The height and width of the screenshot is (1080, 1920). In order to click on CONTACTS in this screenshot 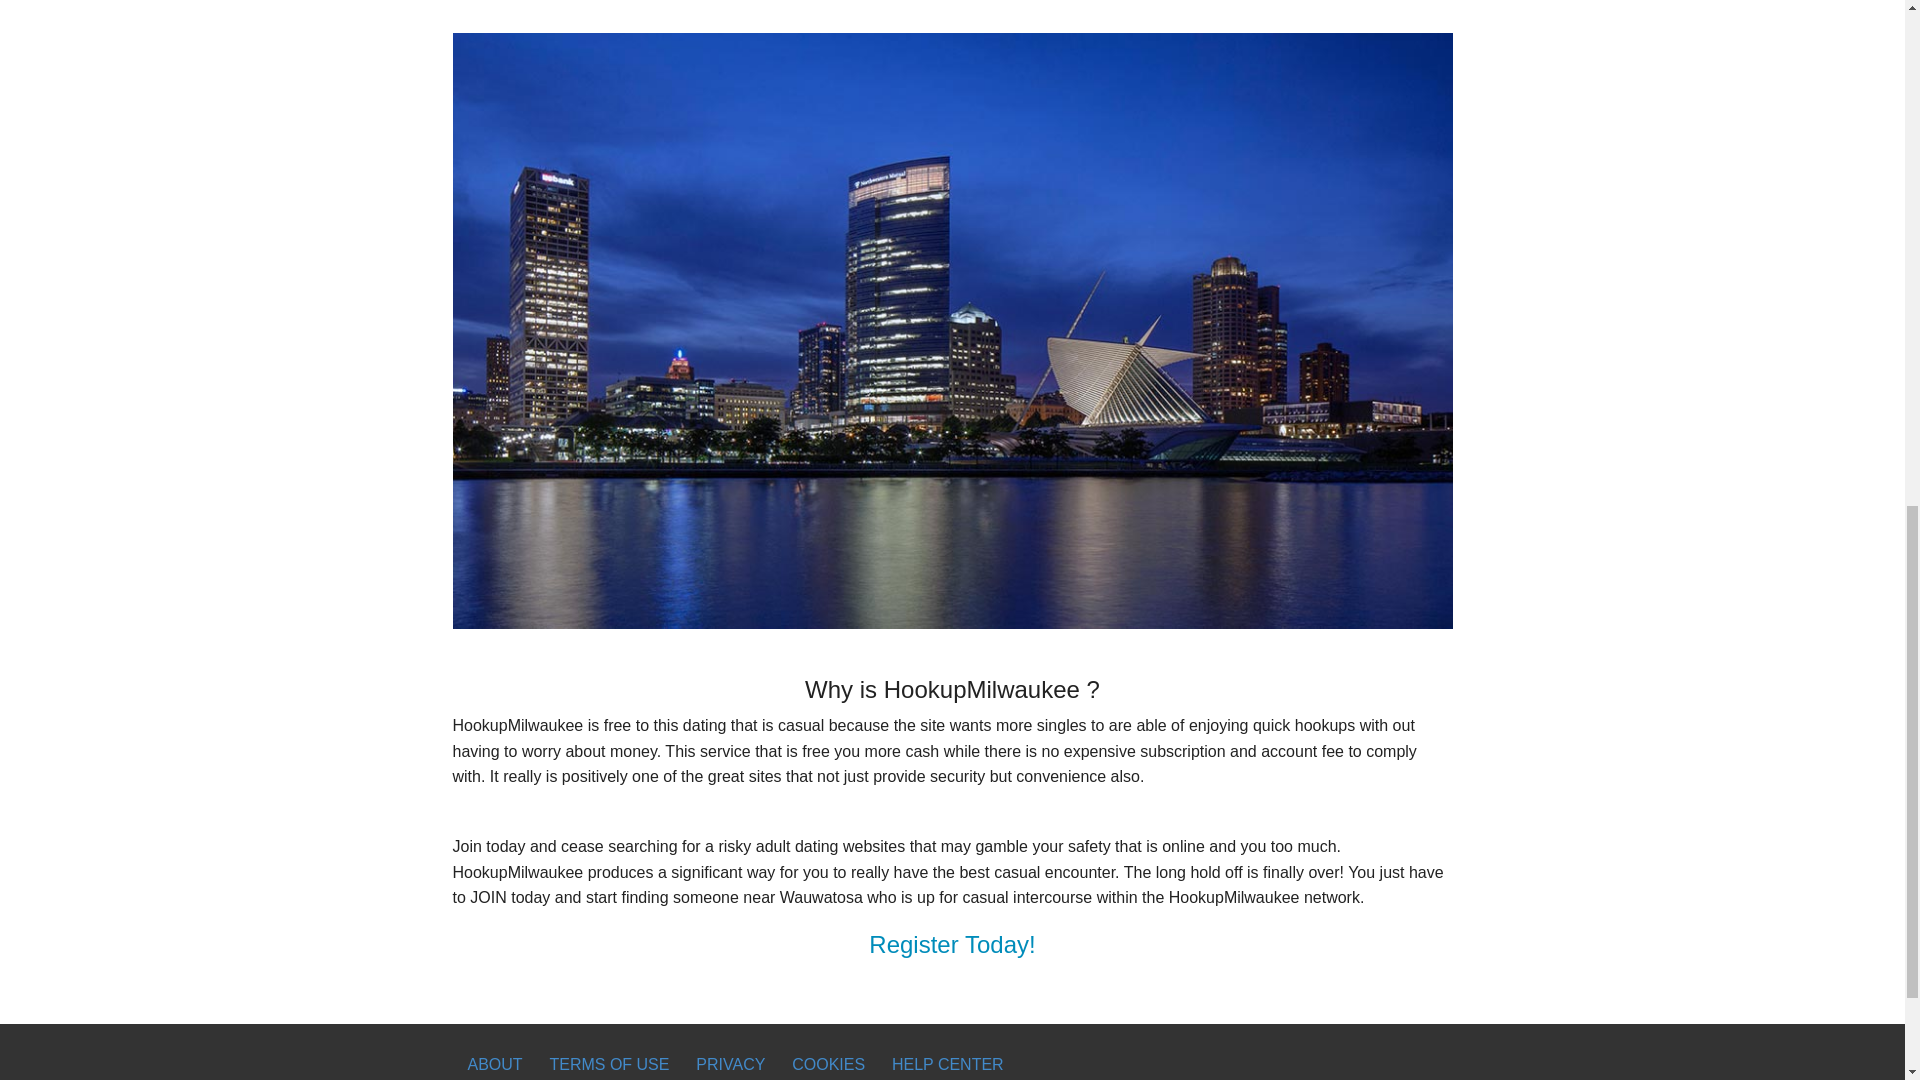, I will do `click(510, 1078)`.